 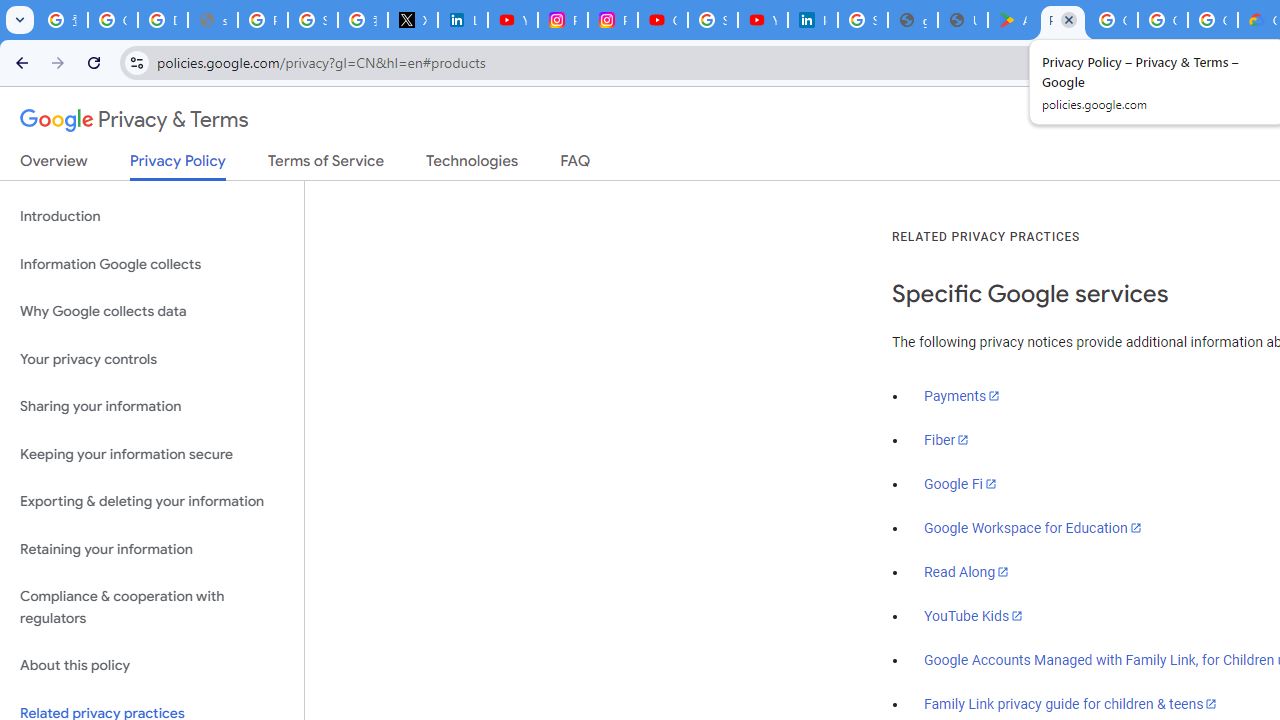 I want to click on Payments, so click(x=962, y=396).